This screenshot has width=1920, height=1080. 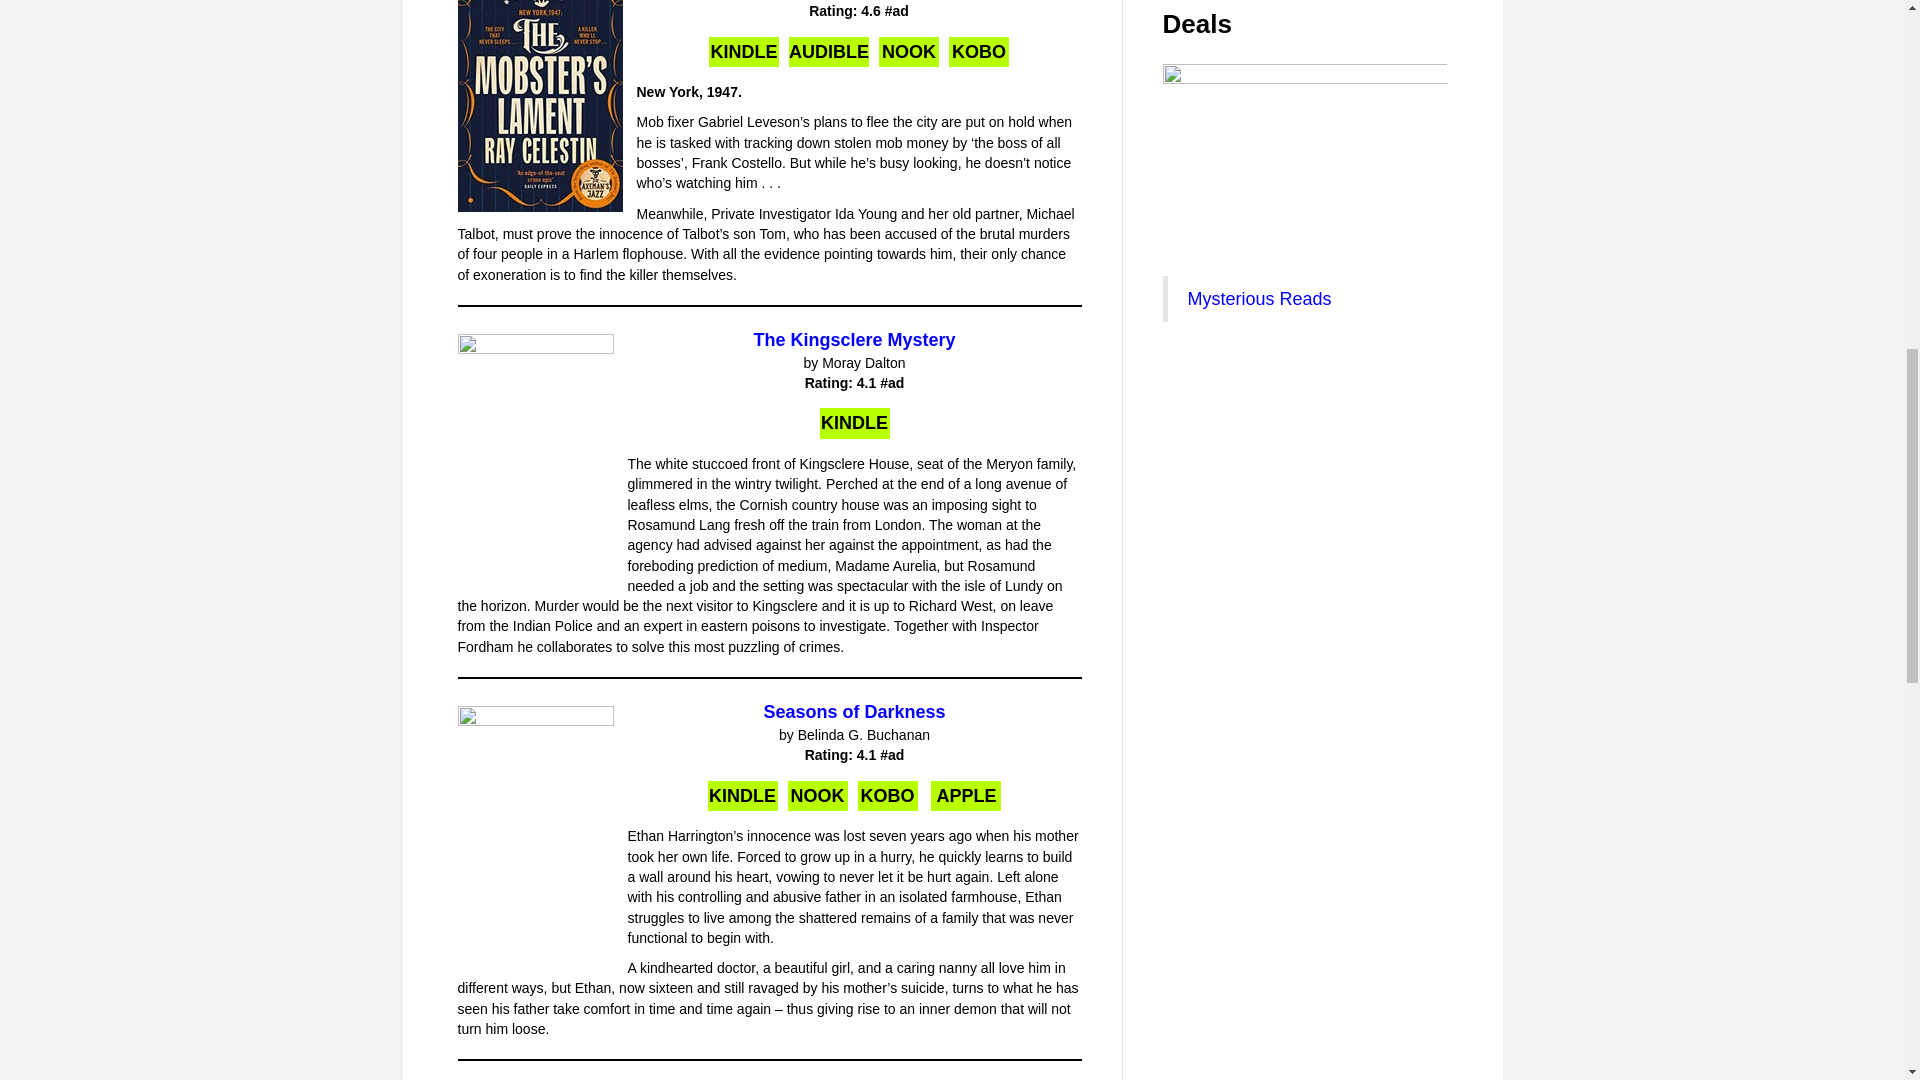 What do you see at coordinates (888, 796) in the screenshot?
I see `KOBO` at bounding box center [888, 796].